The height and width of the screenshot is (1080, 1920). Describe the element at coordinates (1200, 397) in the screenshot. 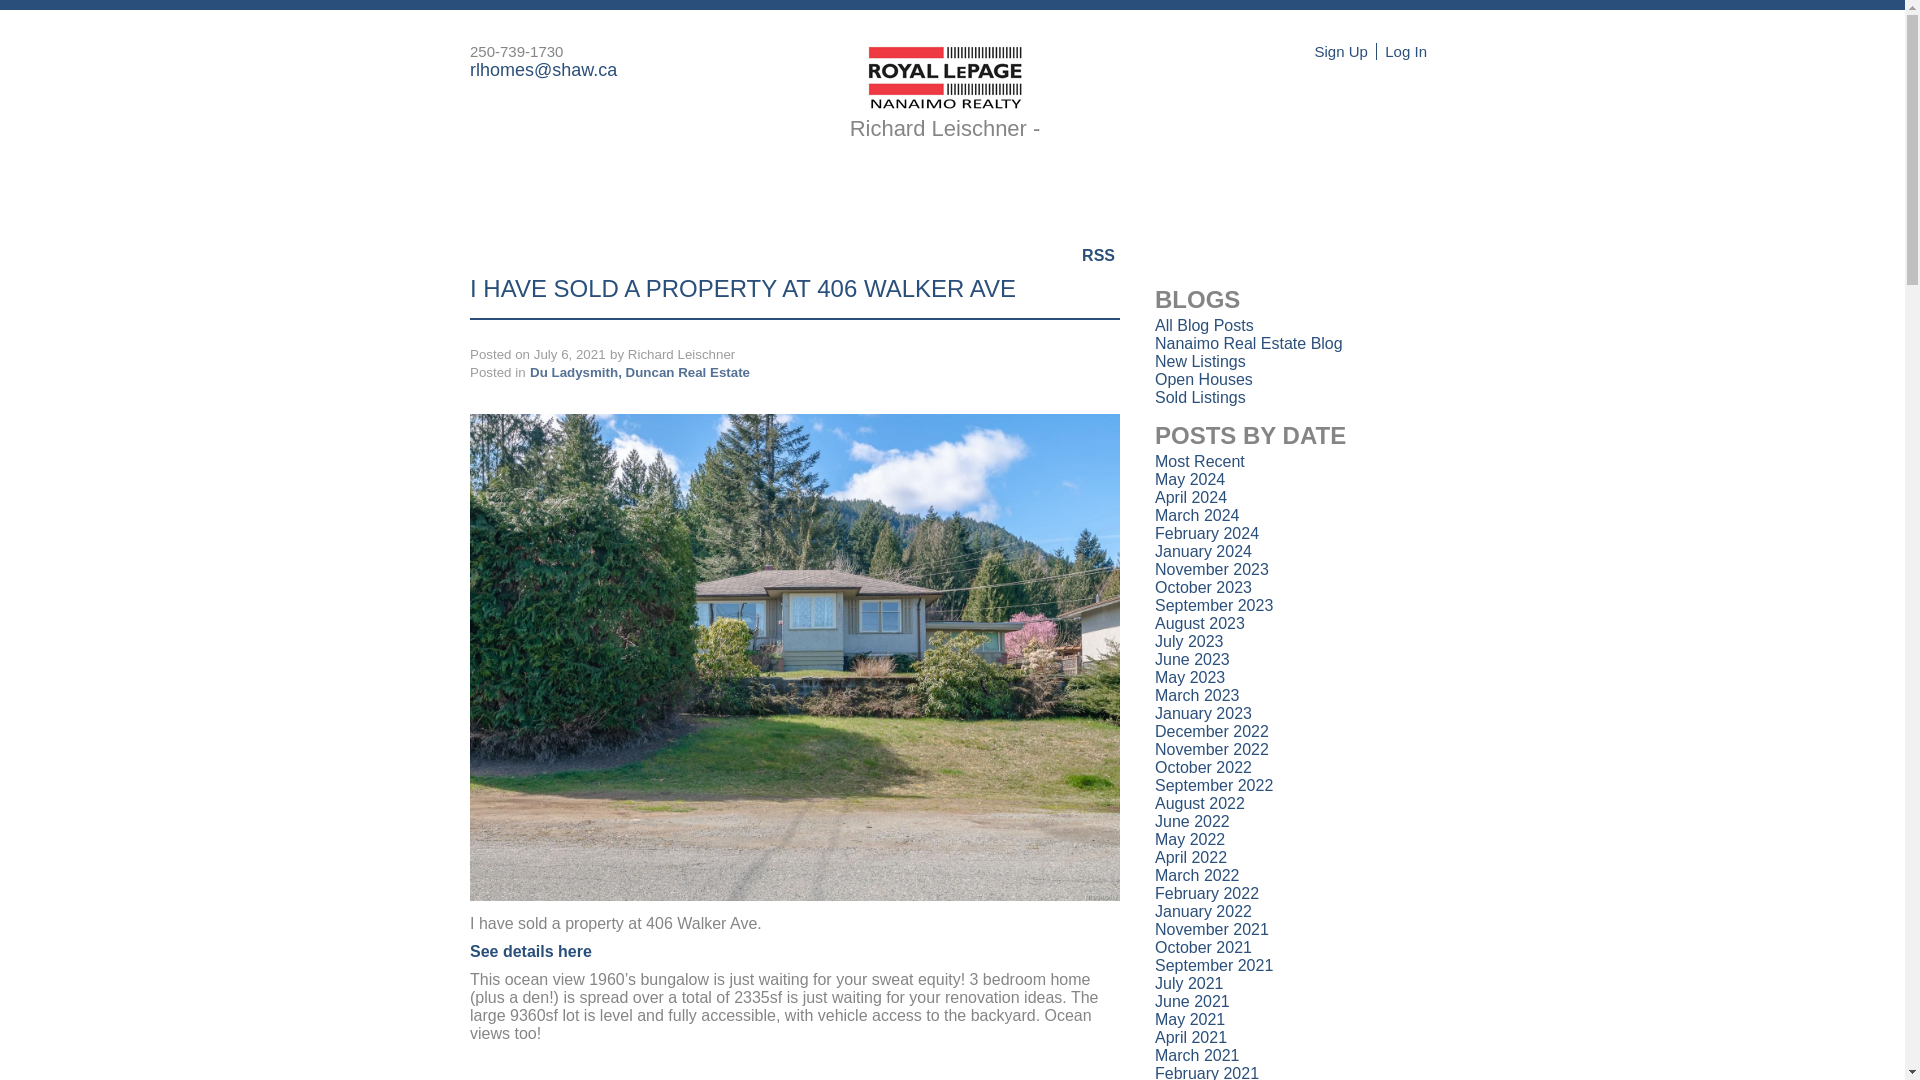

I see `Sold Listings` at that location.